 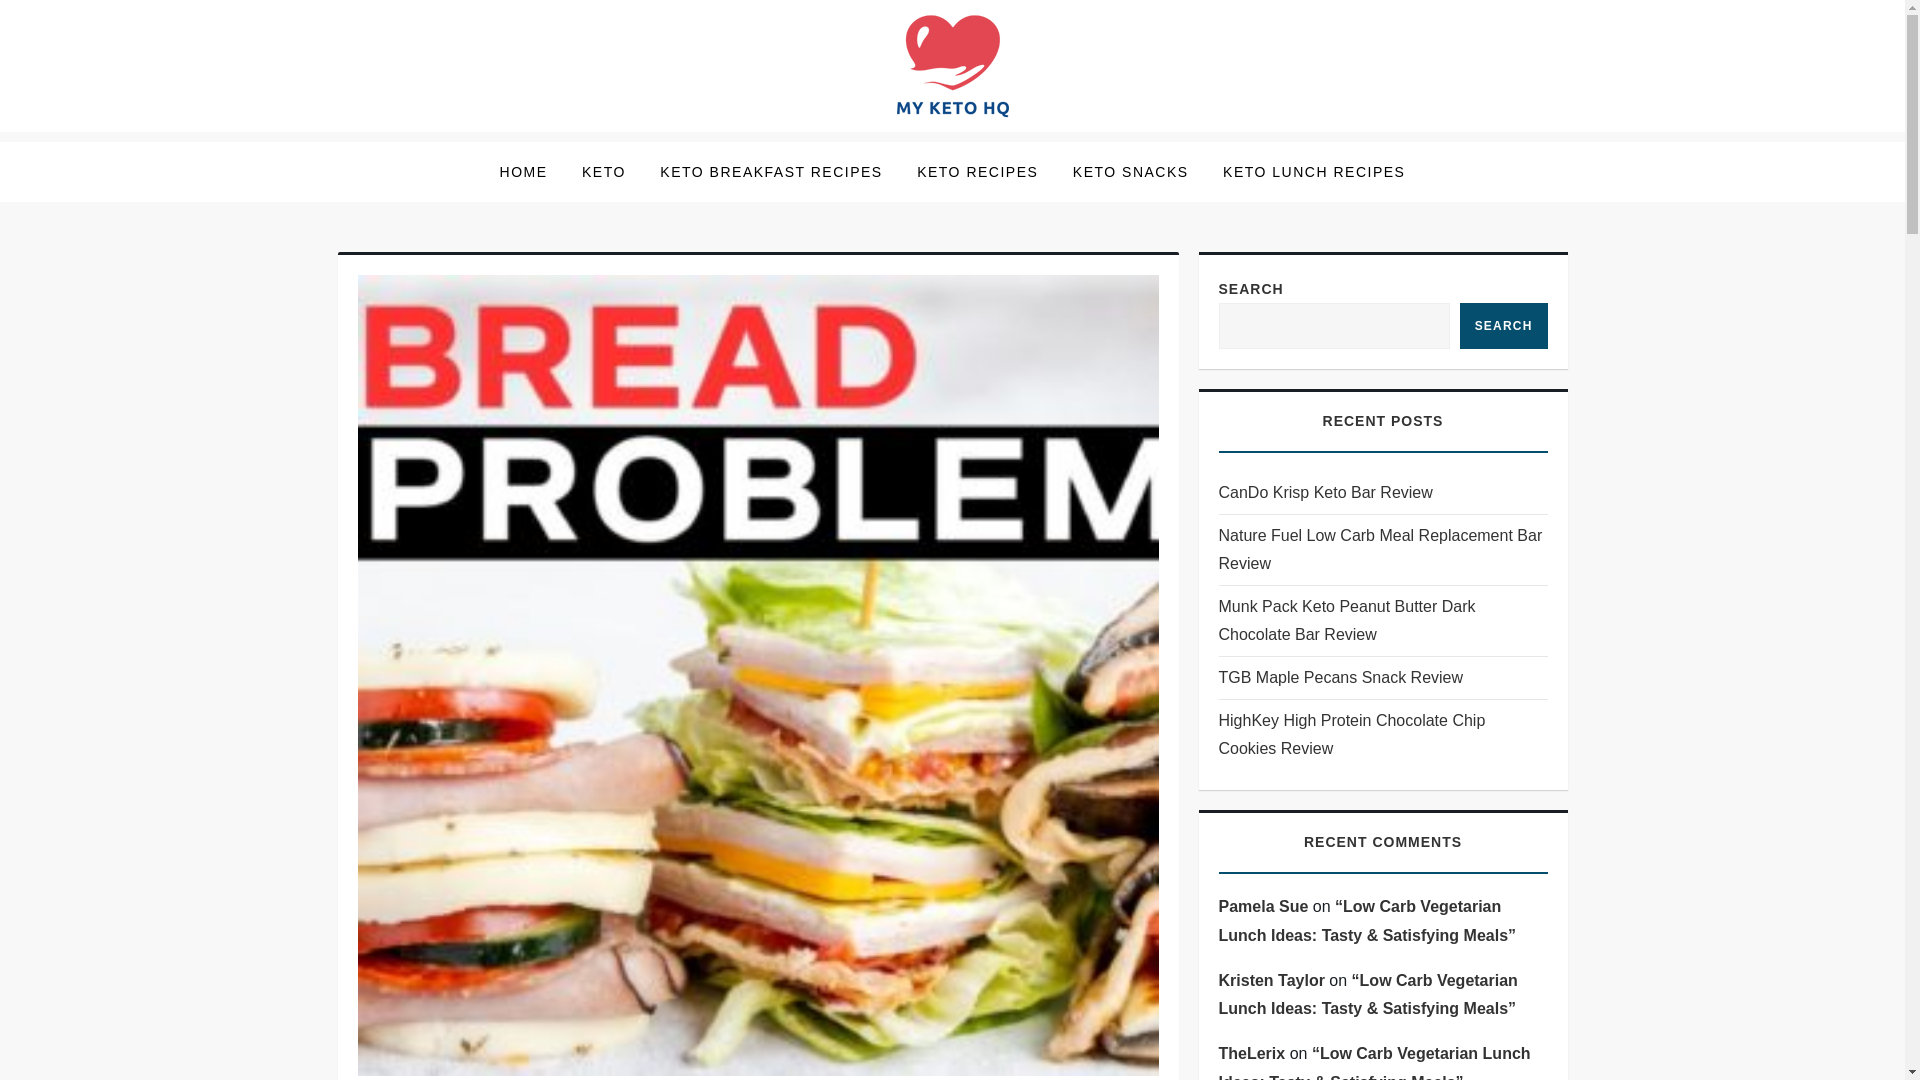 I want to click on SEARCH, so click(x=1503, y=326).